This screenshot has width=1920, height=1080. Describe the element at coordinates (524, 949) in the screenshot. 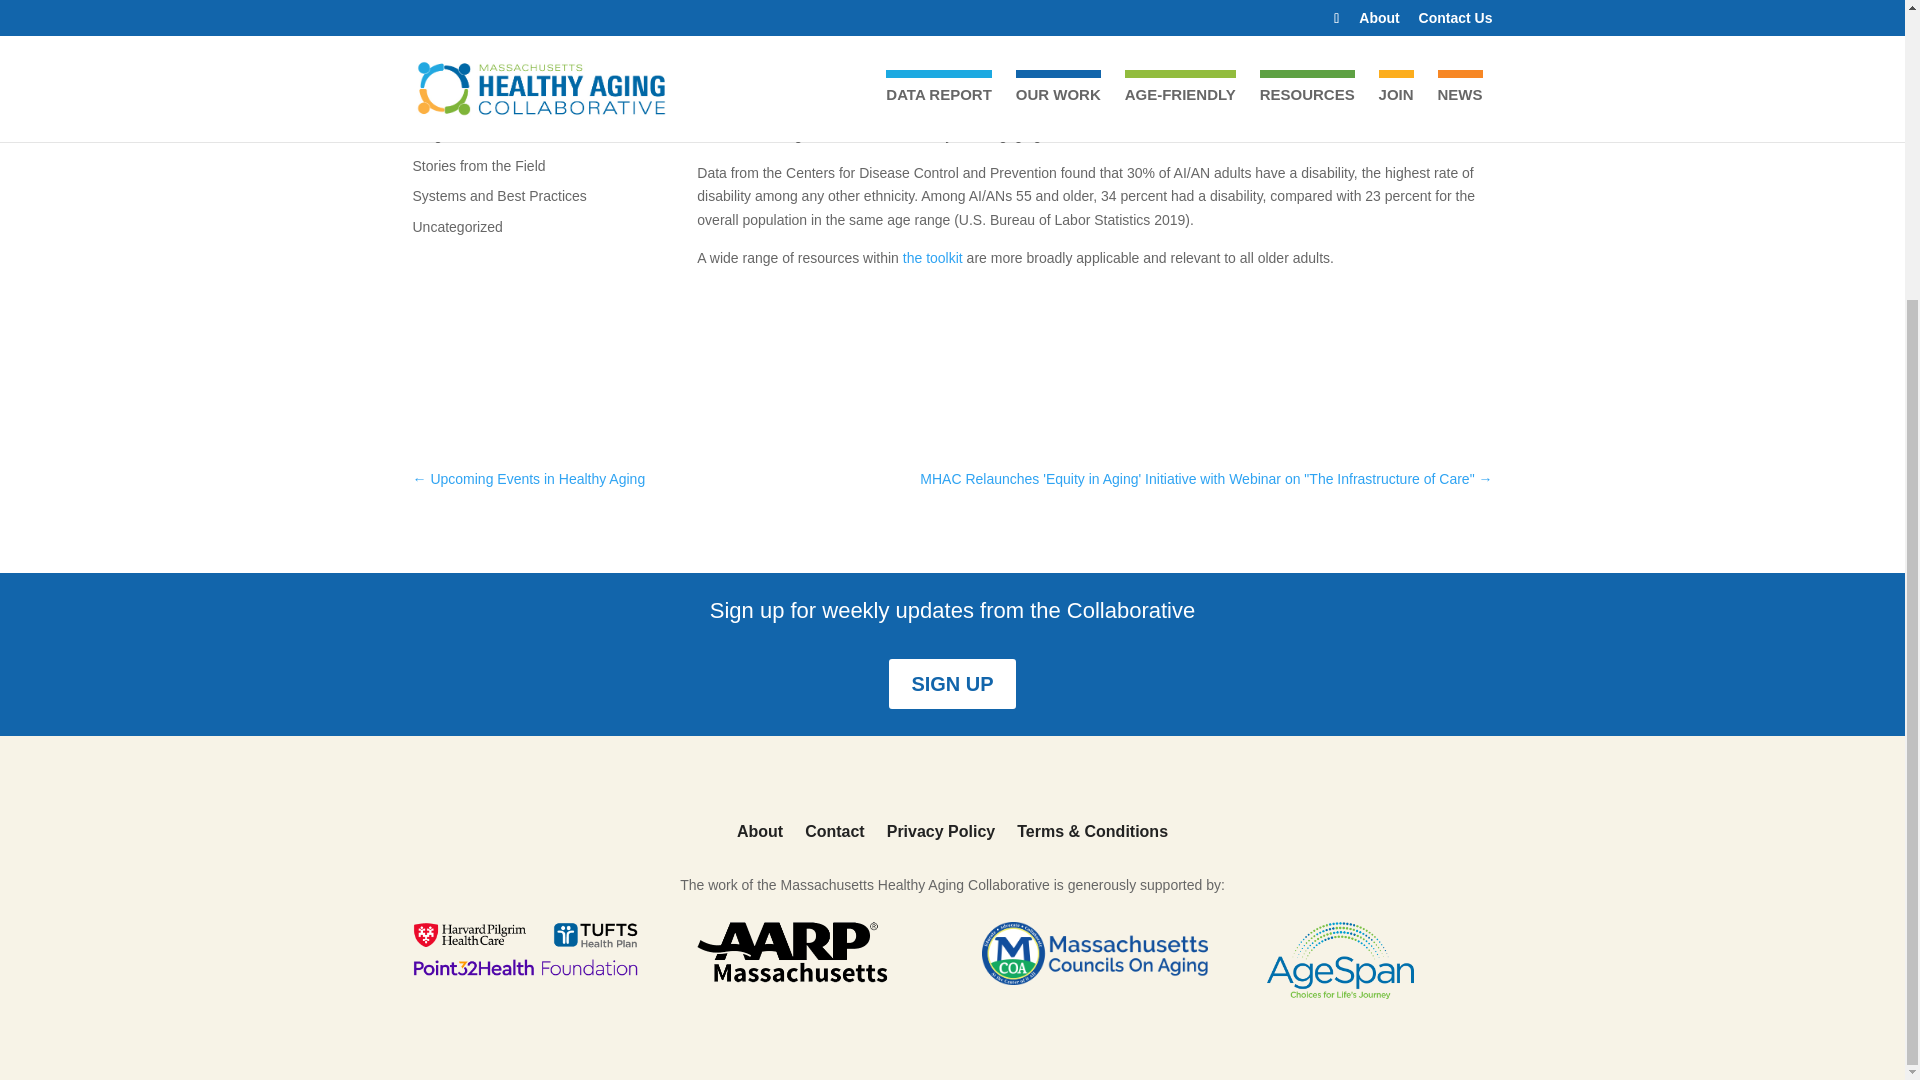

I see `Point32HealthFoundationLogo` at that location.